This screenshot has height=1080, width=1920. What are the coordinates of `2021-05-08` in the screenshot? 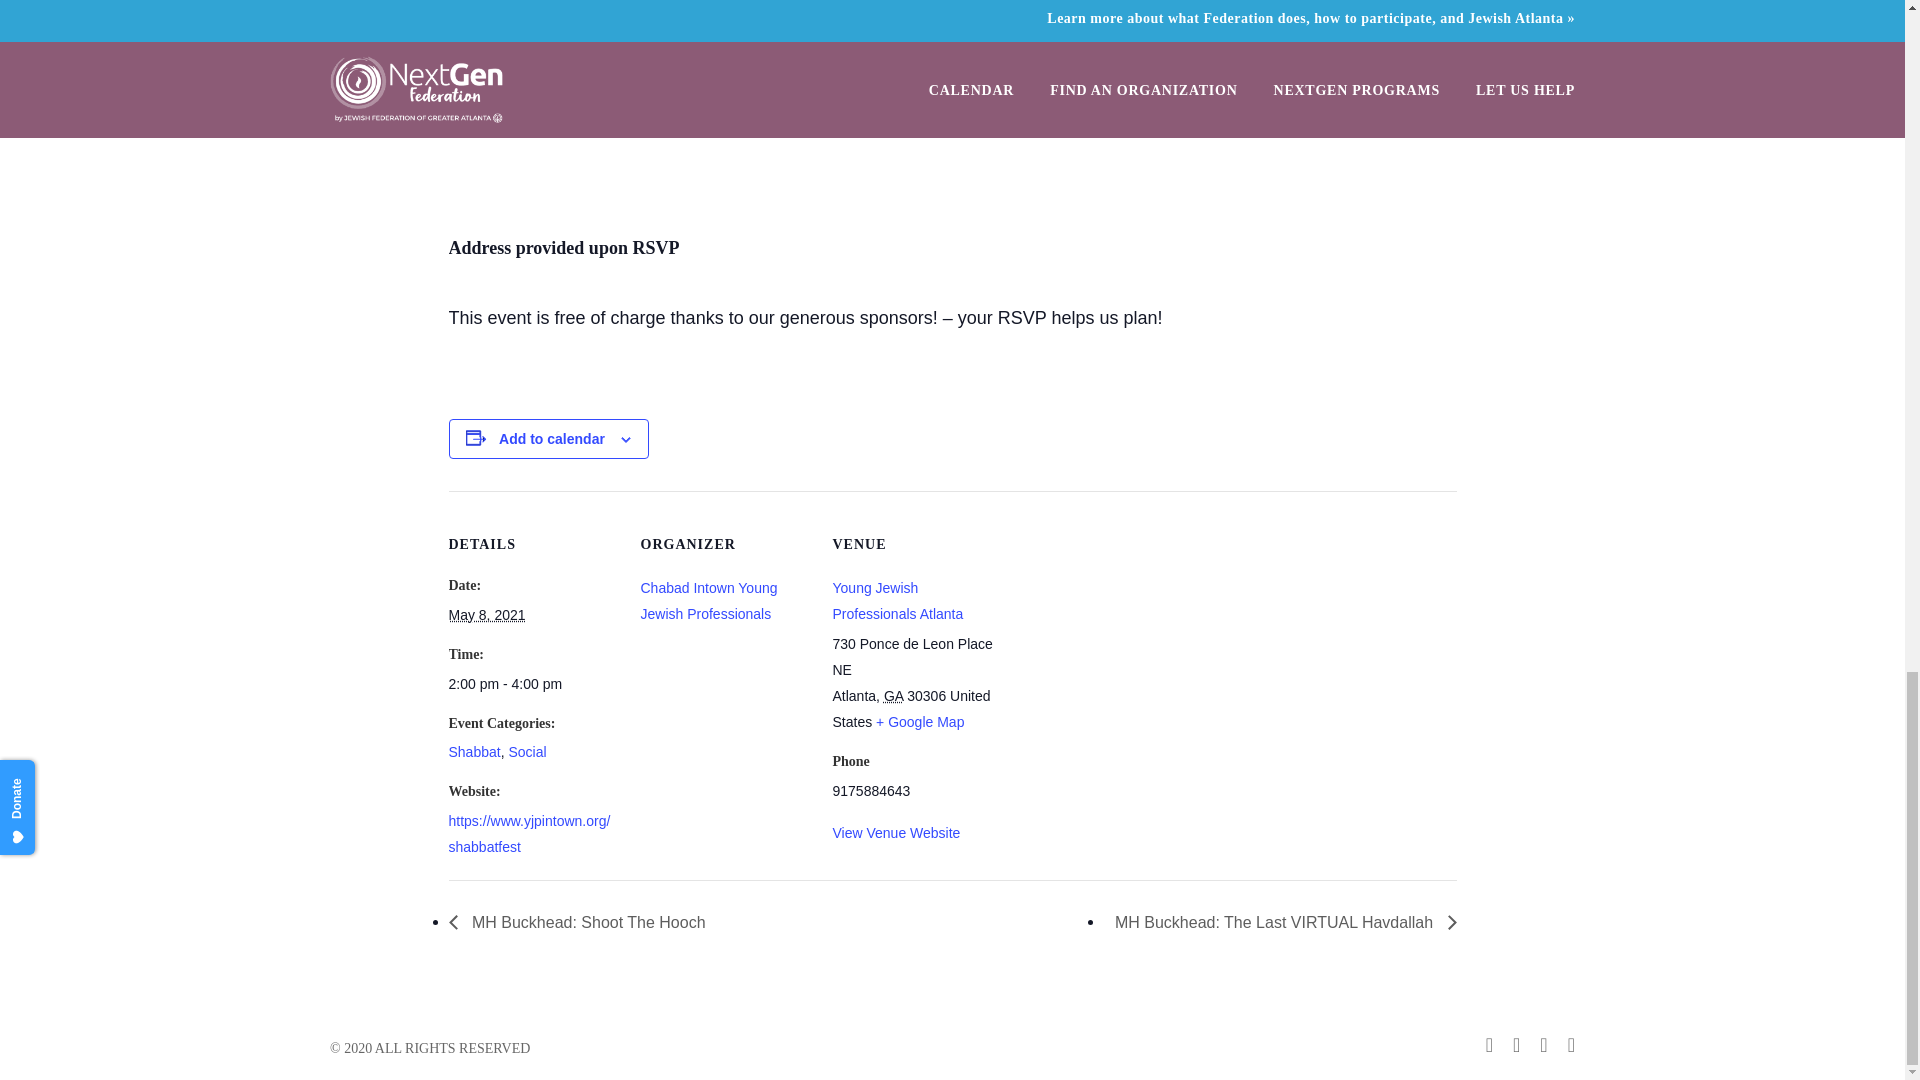 It's located at (486, 614).